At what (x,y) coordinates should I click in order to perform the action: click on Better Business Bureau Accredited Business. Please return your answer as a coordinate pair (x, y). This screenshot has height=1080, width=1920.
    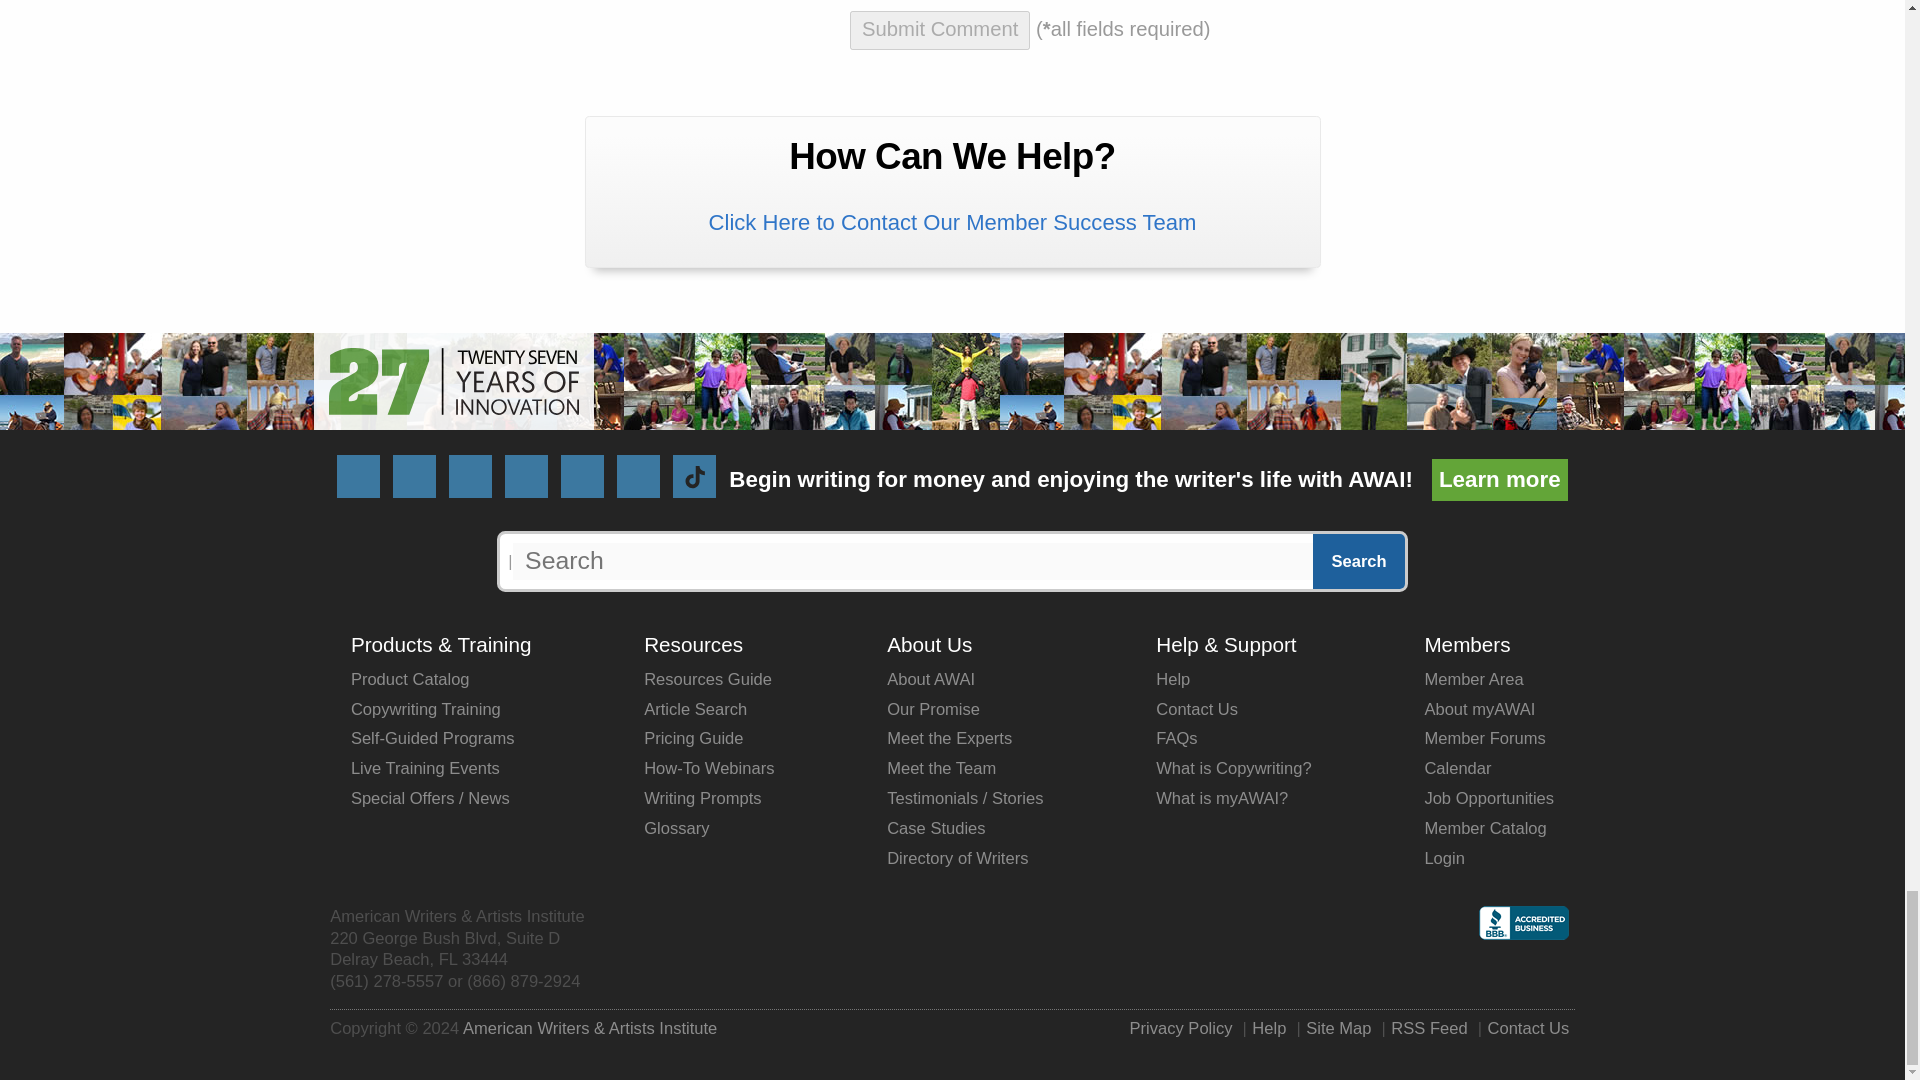
    Looking at the image, I should click on (1523, 922).